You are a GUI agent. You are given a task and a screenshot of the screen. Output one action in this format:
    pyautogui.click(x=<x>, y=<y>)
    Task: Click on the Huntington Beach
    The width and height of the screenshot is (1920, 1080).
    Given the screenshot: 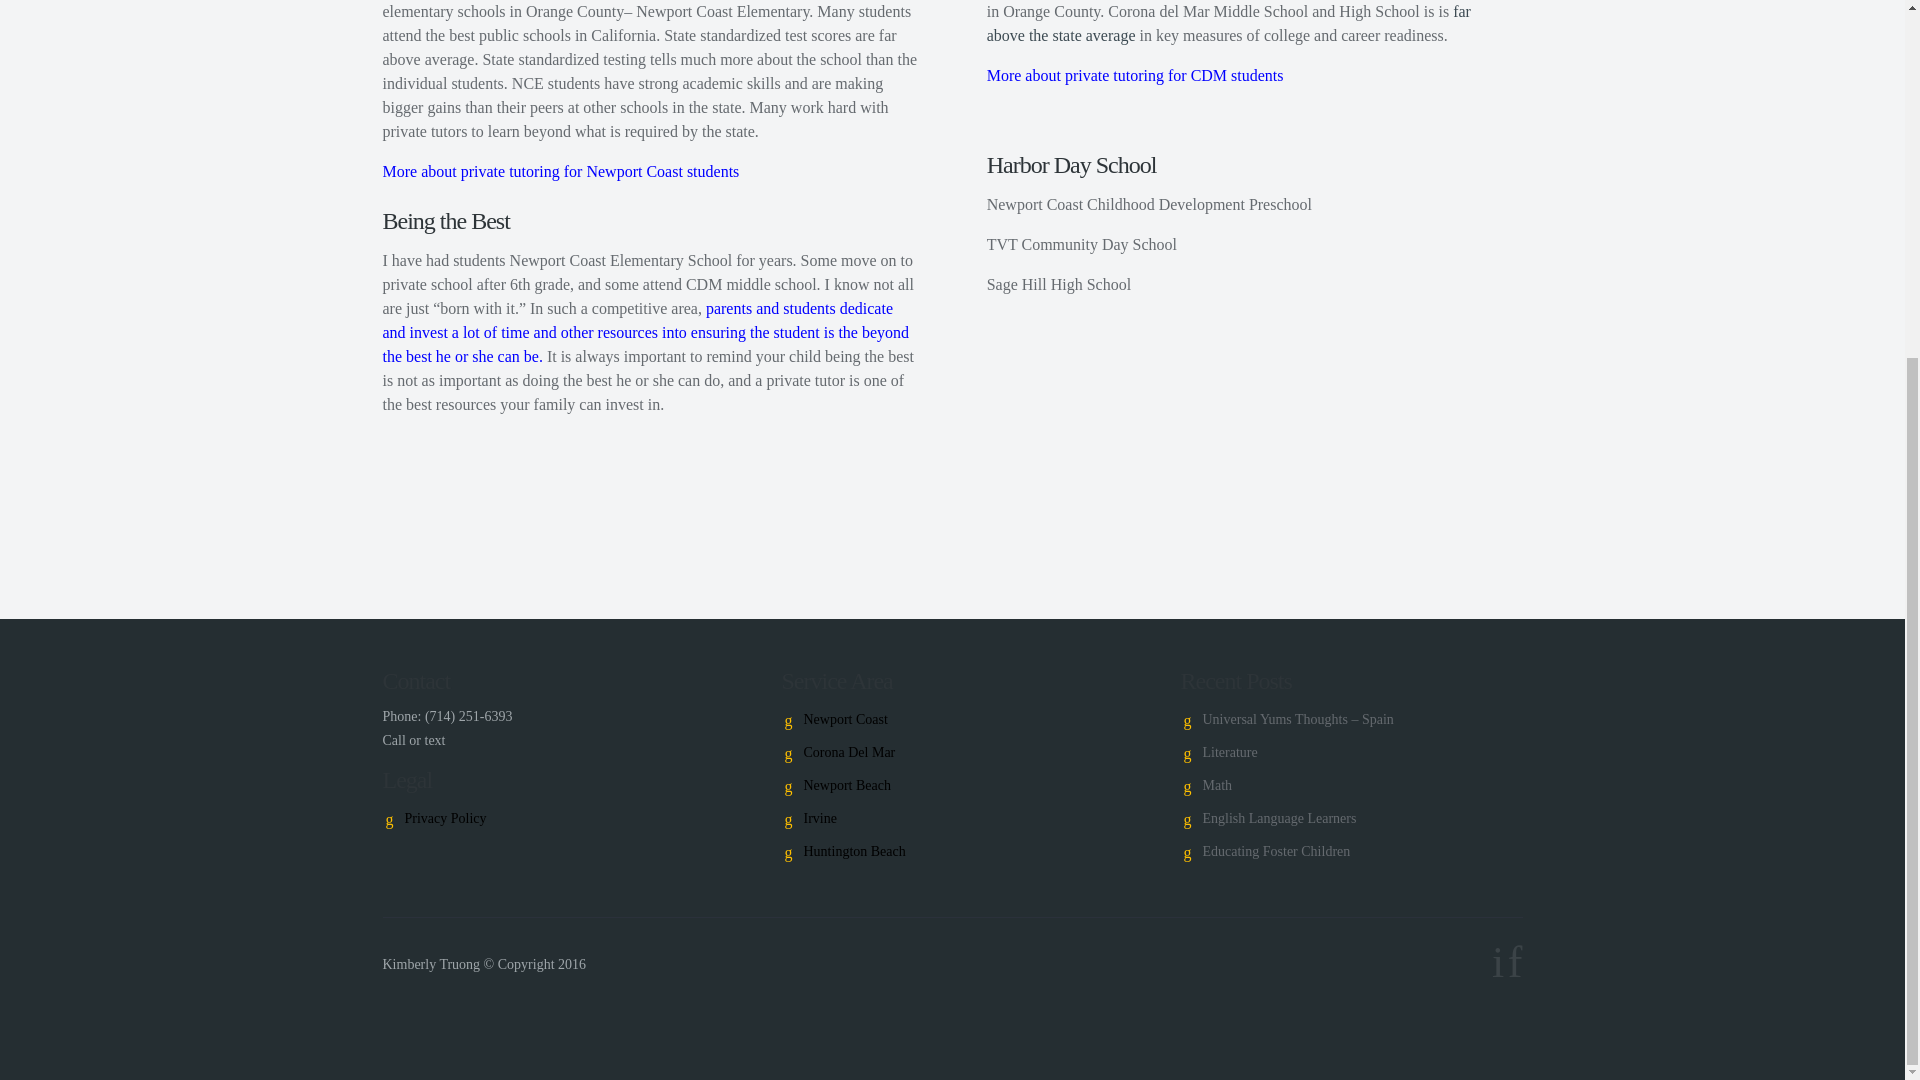 What is the action you would take?
    pyautogui.click(x=855, y=850)
    